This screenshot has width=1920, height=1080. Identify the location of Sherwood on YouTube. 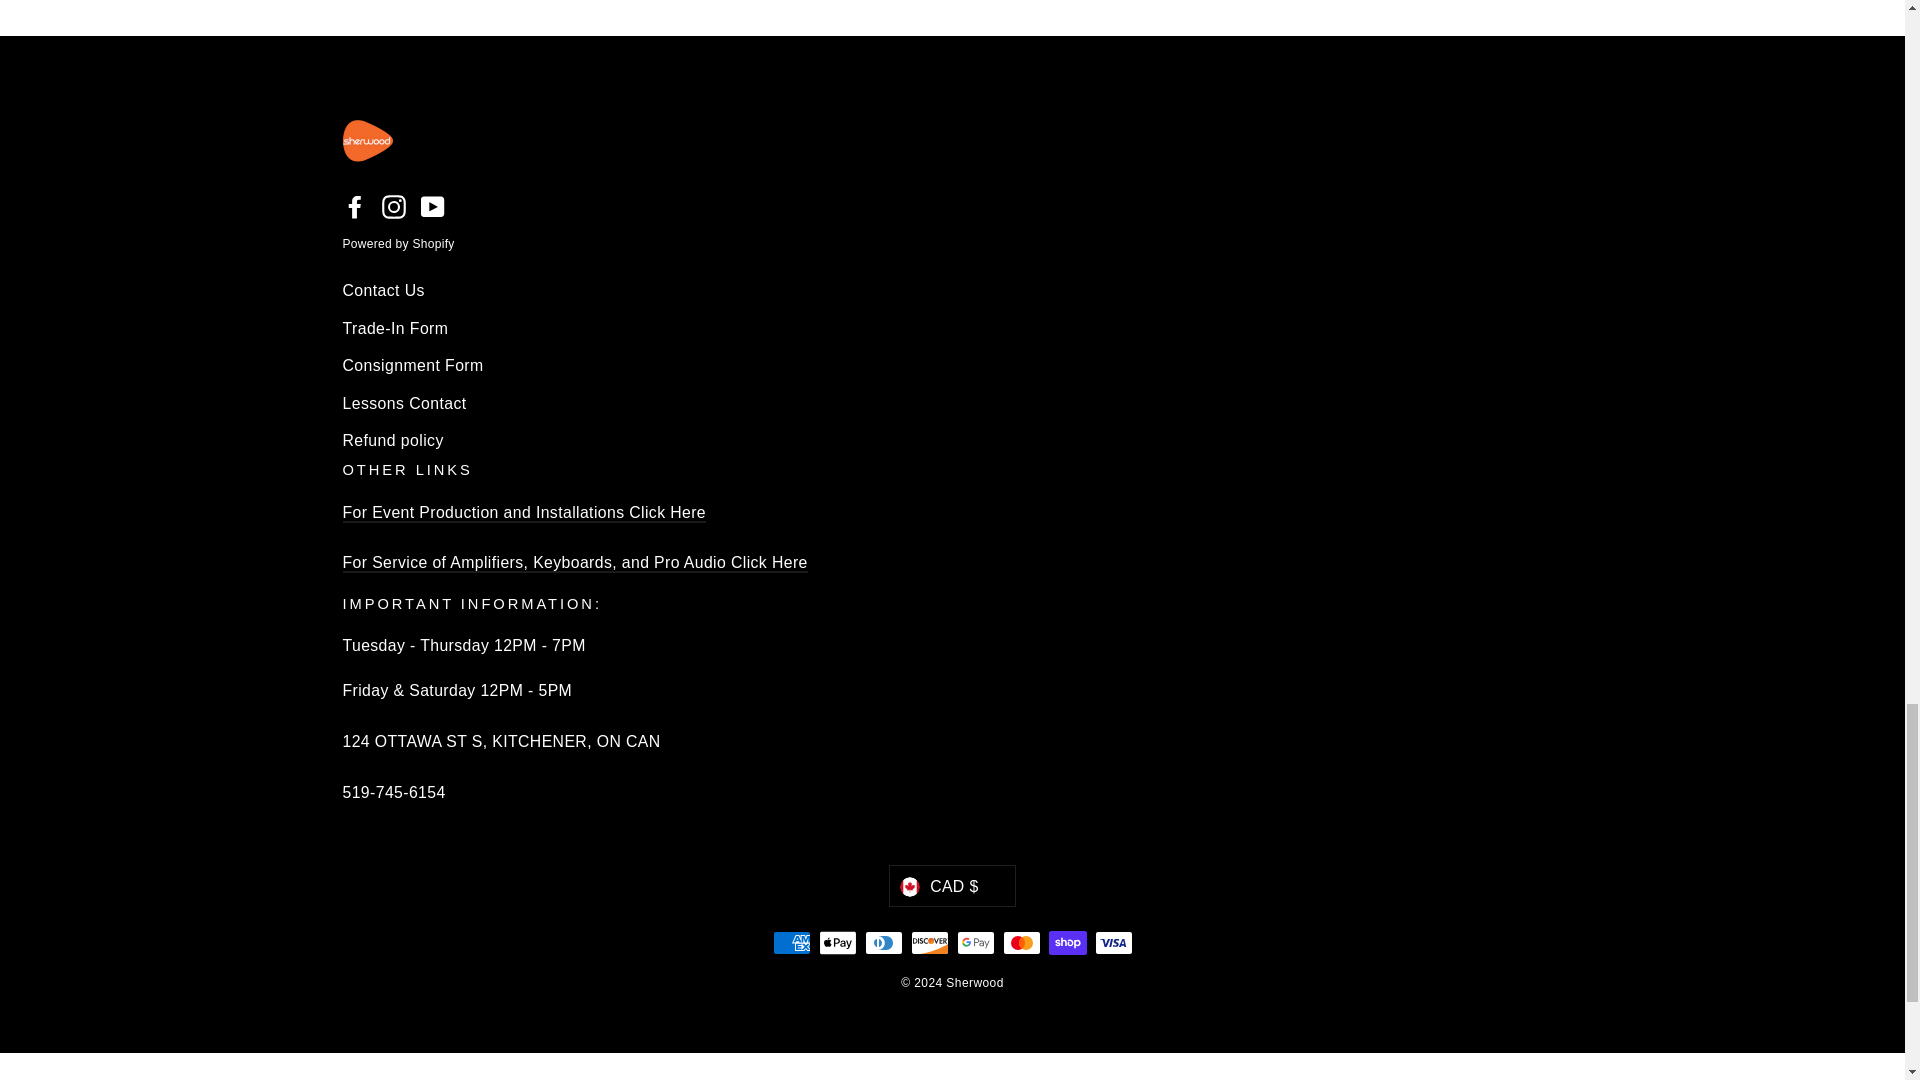
(432, 206).